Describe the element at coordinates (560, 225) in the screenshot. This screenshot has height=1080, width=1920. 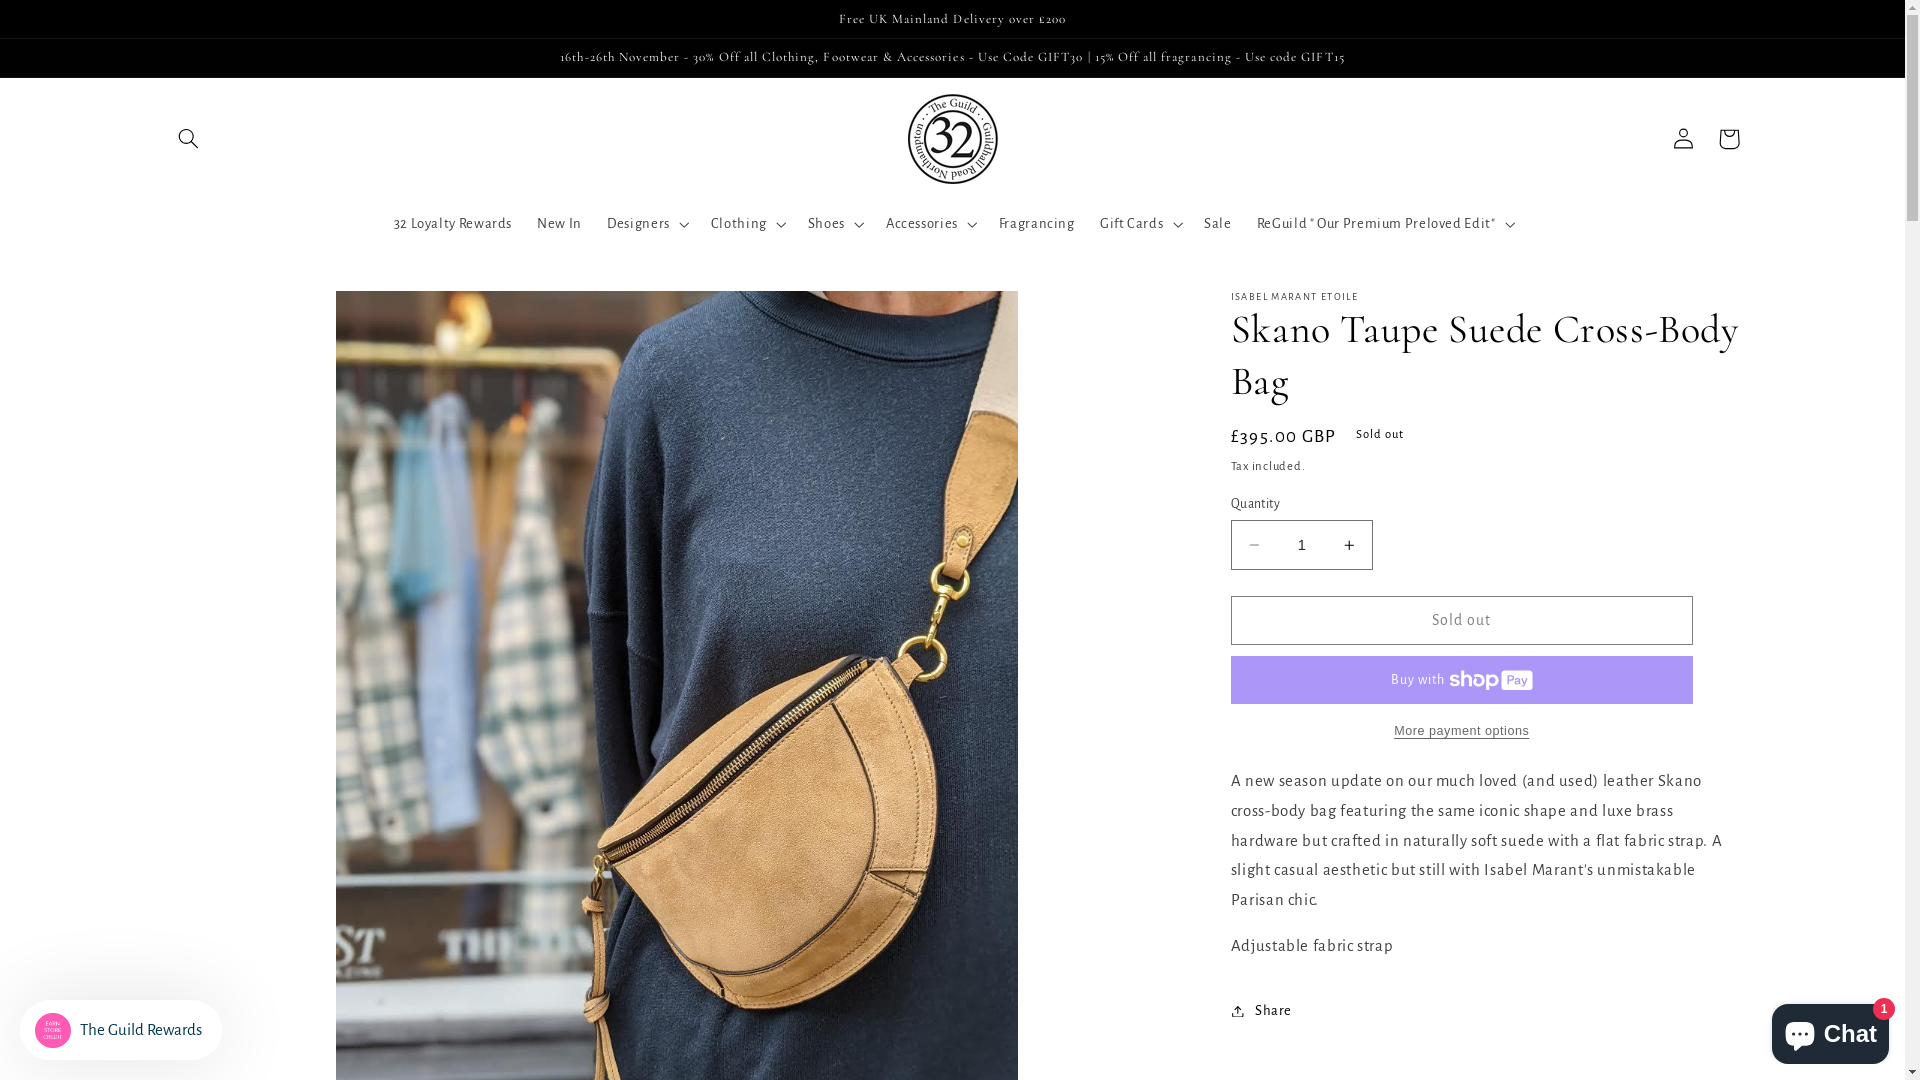
I see `New In` at that location.